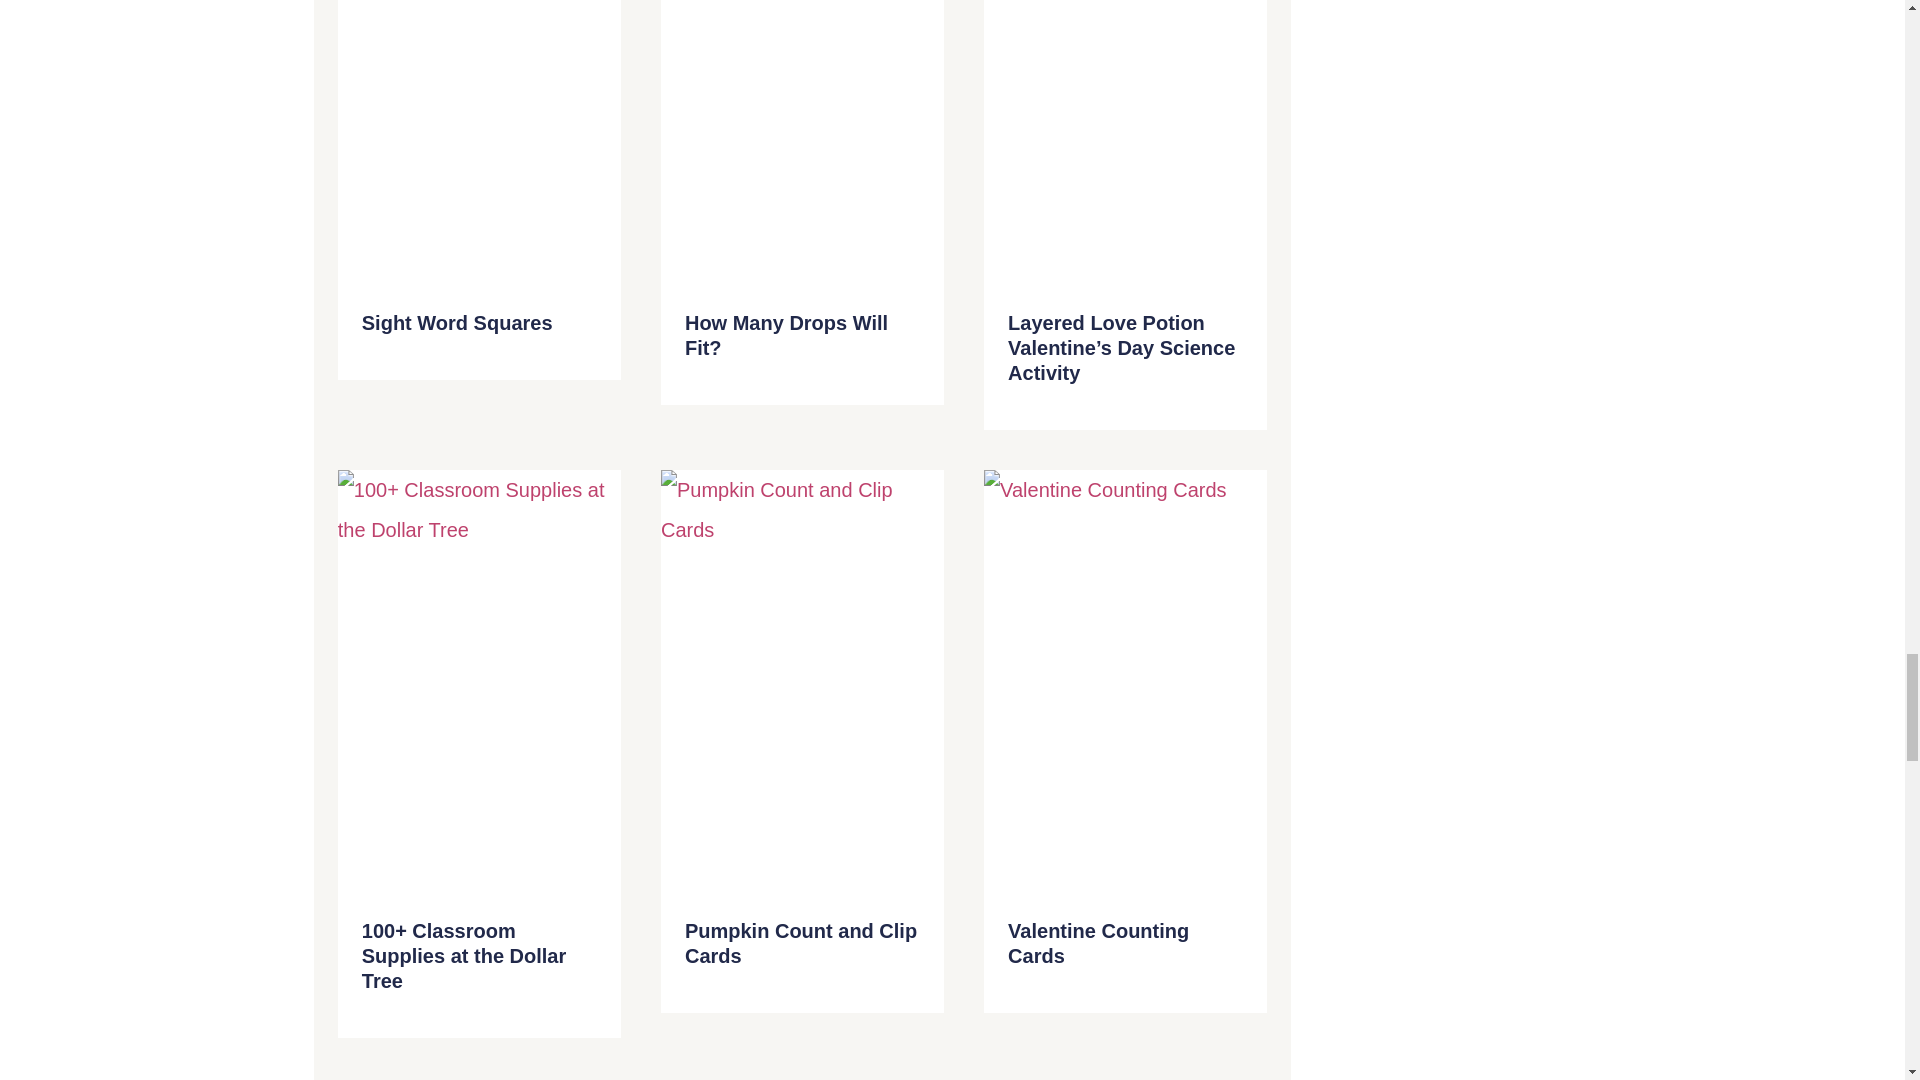 The width and height of the screenshot is (1920, 1080). I want to click on Pumpkin Count and Clip Cards, so click(801, 943).